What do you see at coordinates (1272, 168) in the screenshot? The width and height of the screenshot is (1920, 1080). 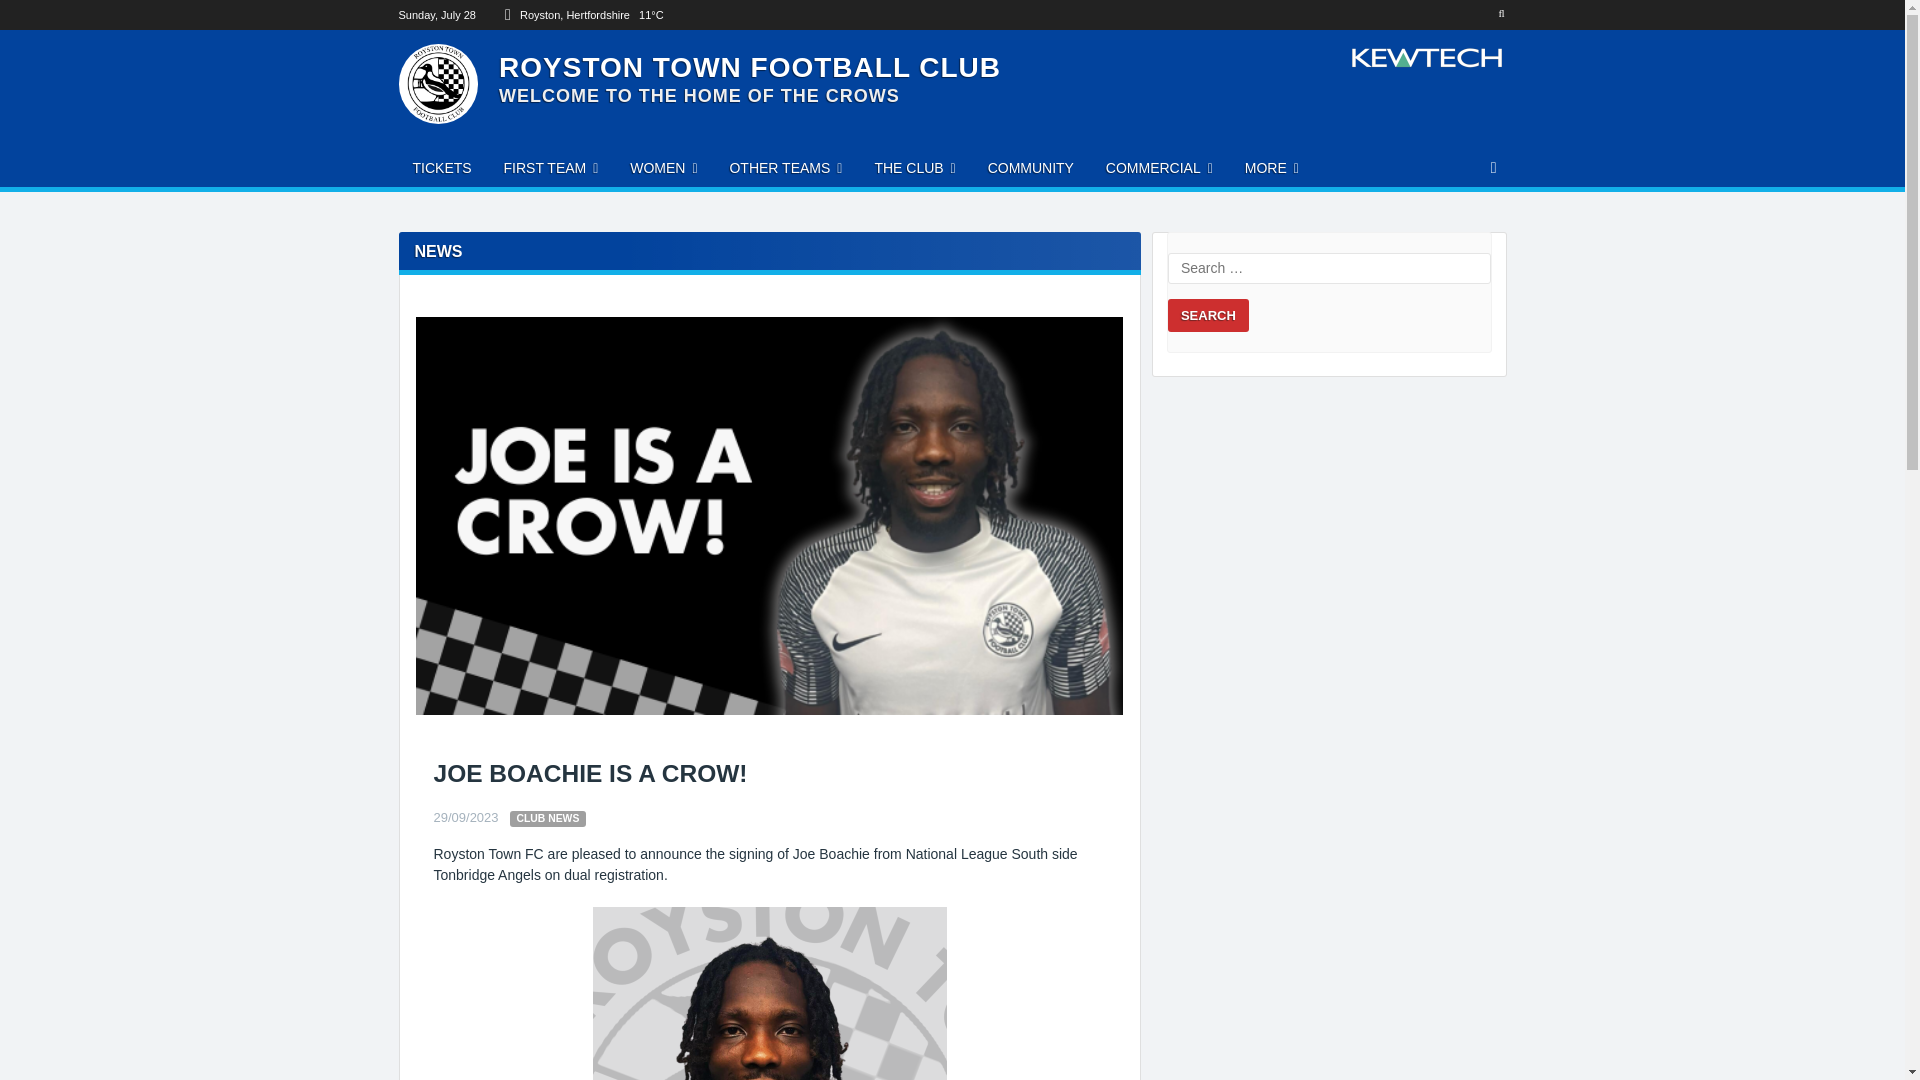 I see `MORE` at bounding box center [1272, 168].